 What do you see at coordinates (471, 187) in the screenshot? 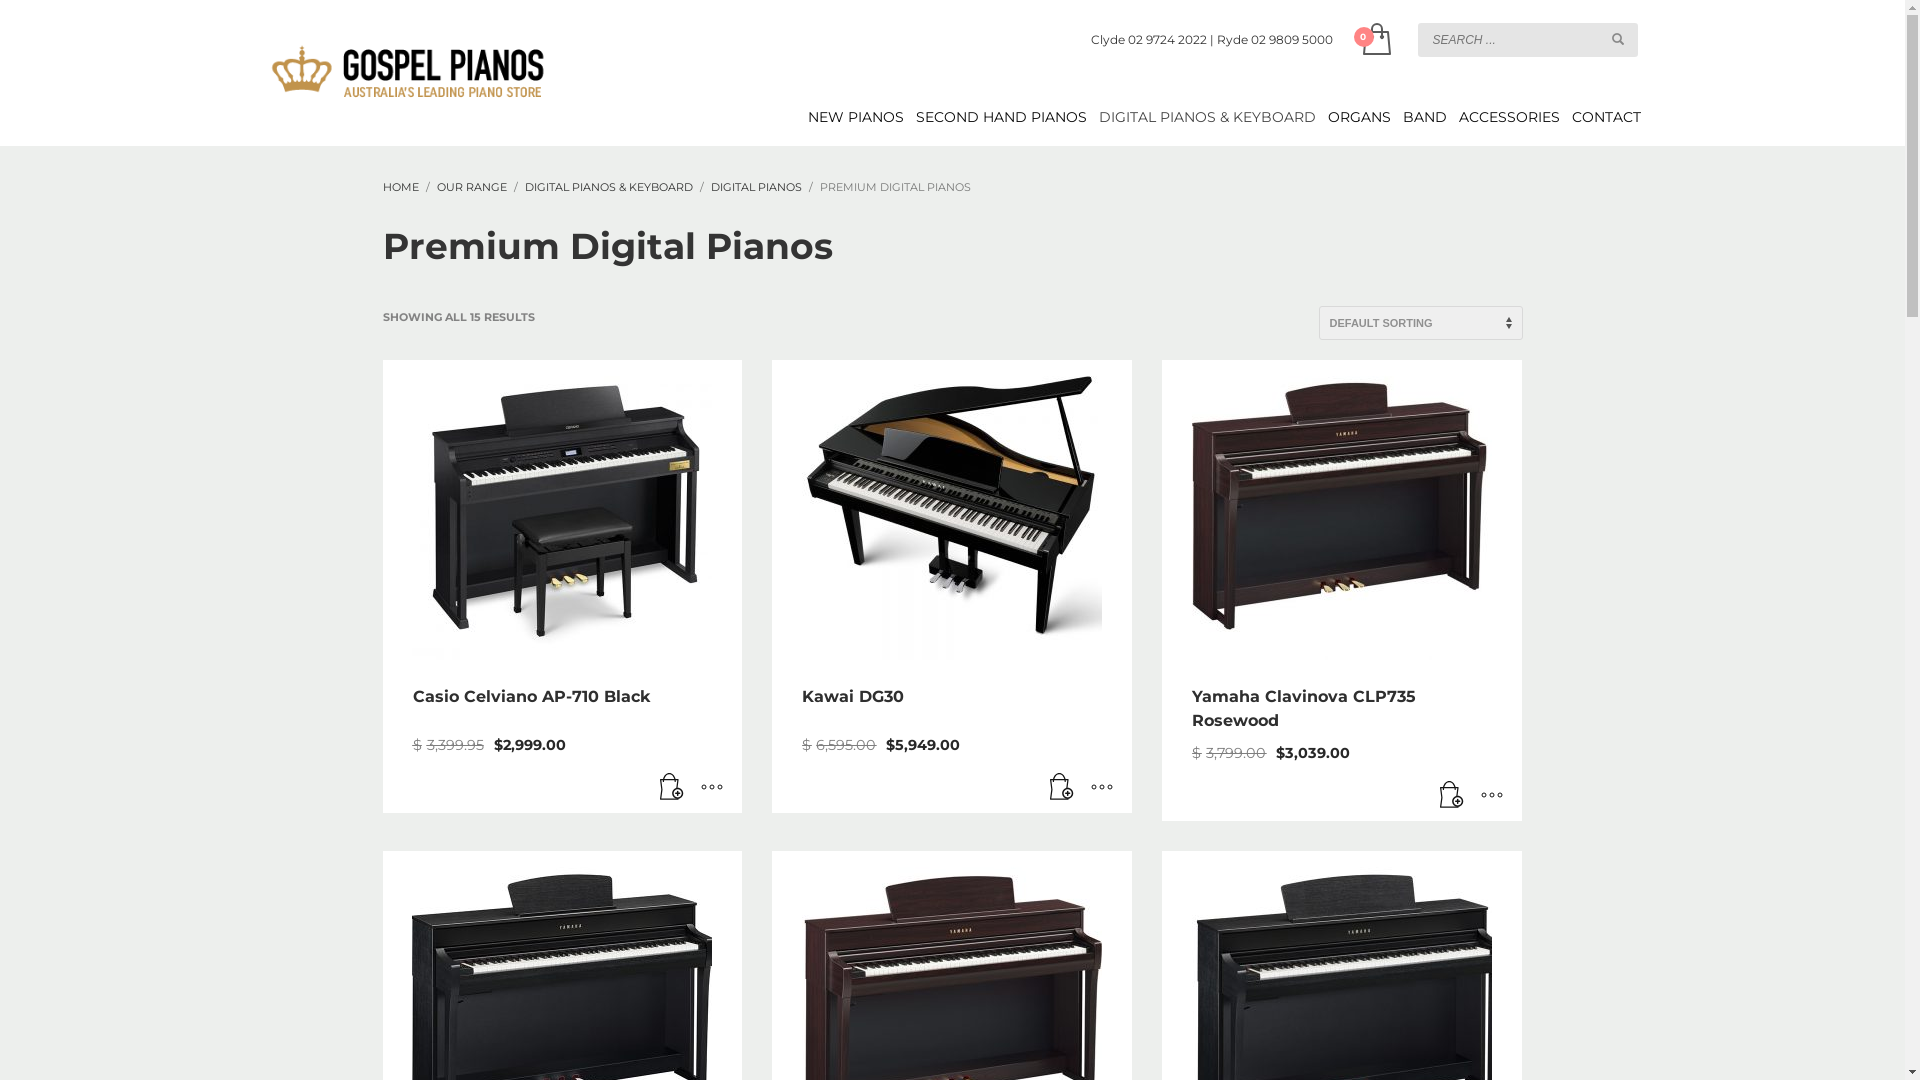
I see `OUR RANGE` at bounding box center [471, 187].